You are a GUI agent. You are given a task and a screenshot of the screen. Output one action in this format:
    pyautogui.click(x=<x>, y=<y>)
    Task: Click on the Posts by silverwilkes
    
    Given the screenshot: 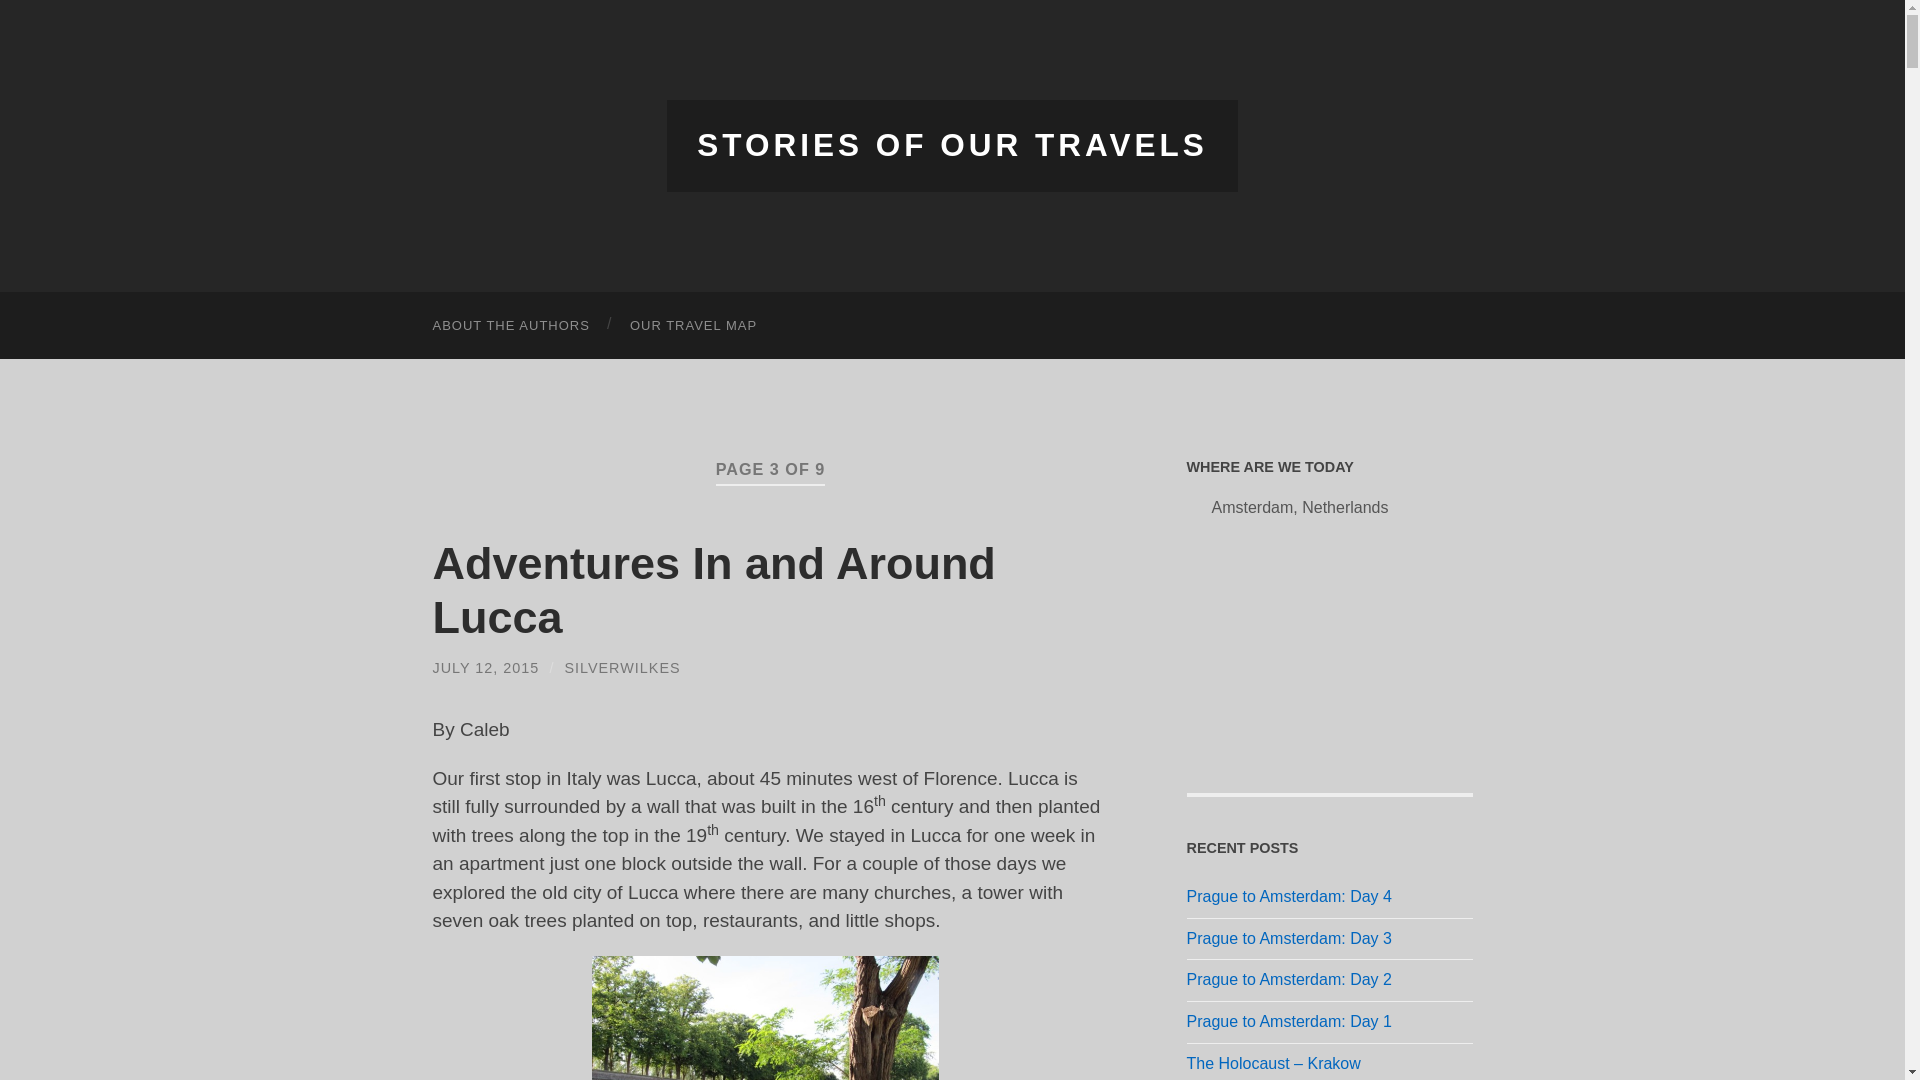 What is the action you would take?
    pyautogui.click(x=622, y=668)
    